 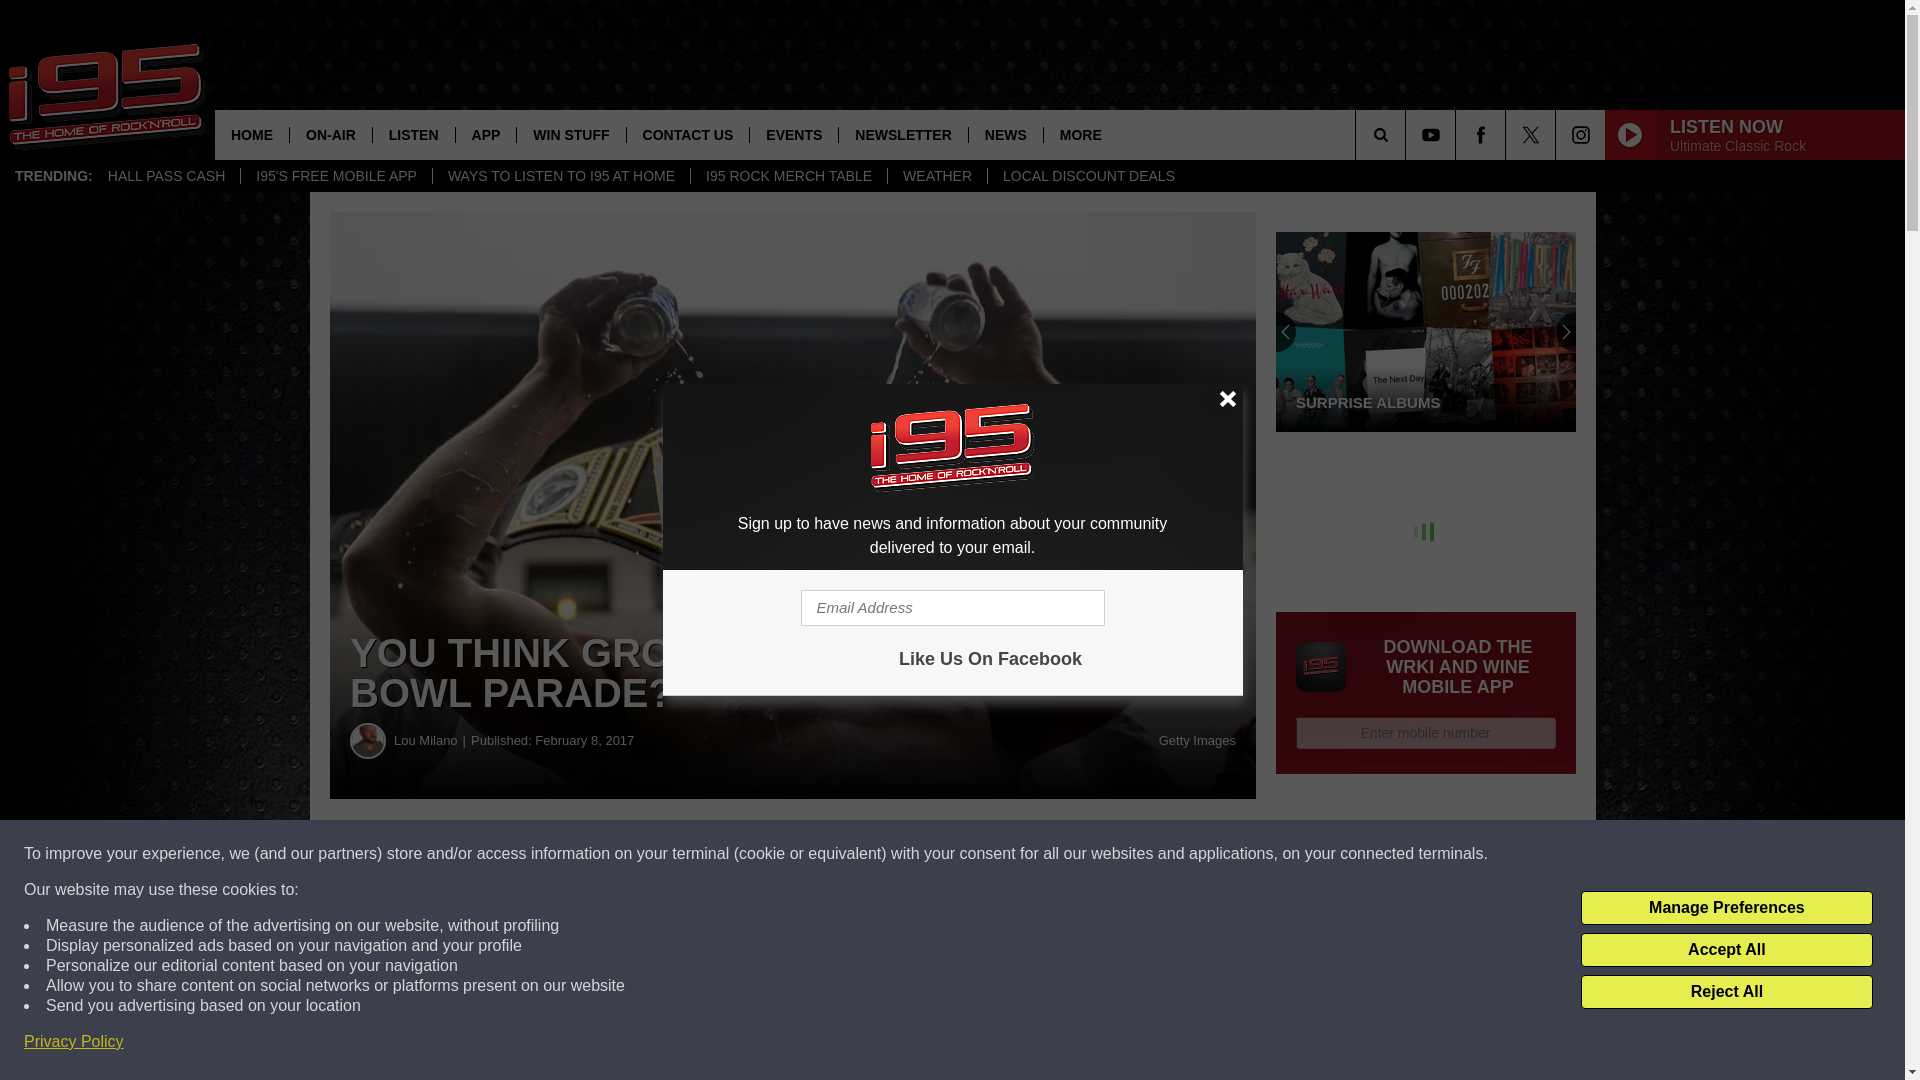 What do you see at coordinates (560, 176) in the screenshot?
I see `WAYS TO LISTEN TO I95 AT HOME` at bounding box center [560, 176].